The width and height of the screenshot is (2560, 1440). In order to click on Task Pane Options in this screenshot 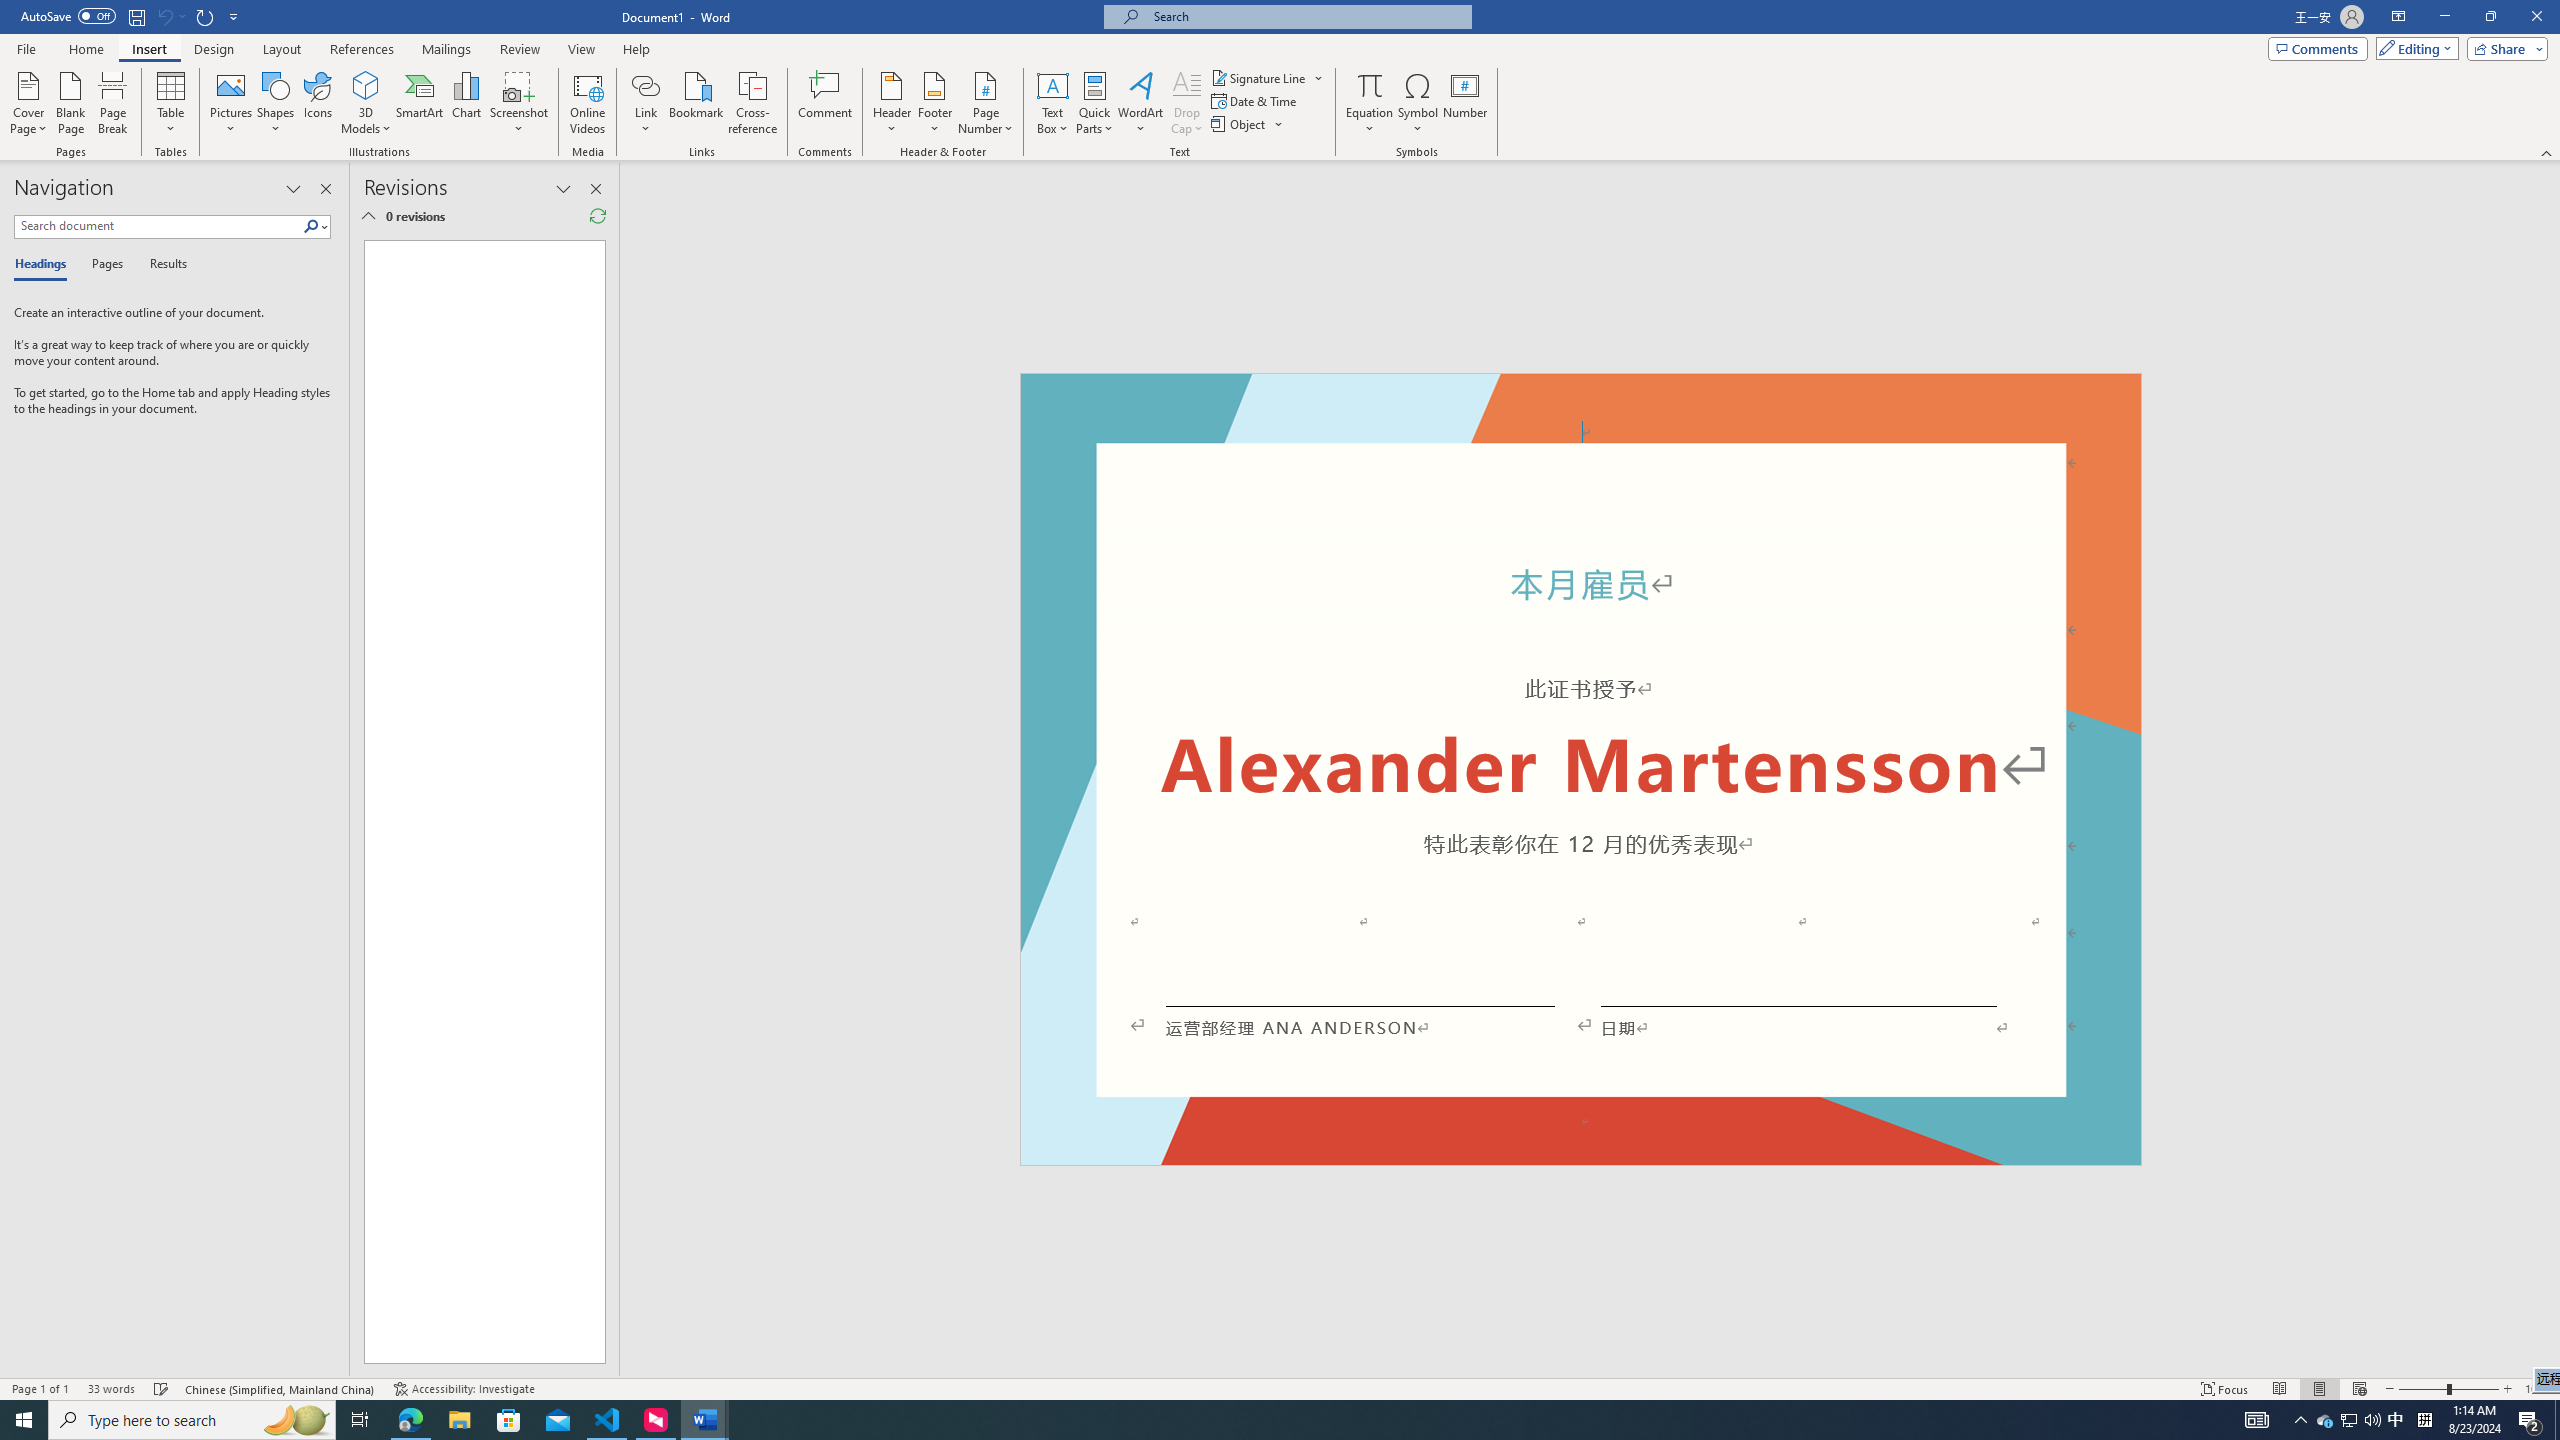, I will do `click(294, 189)`.